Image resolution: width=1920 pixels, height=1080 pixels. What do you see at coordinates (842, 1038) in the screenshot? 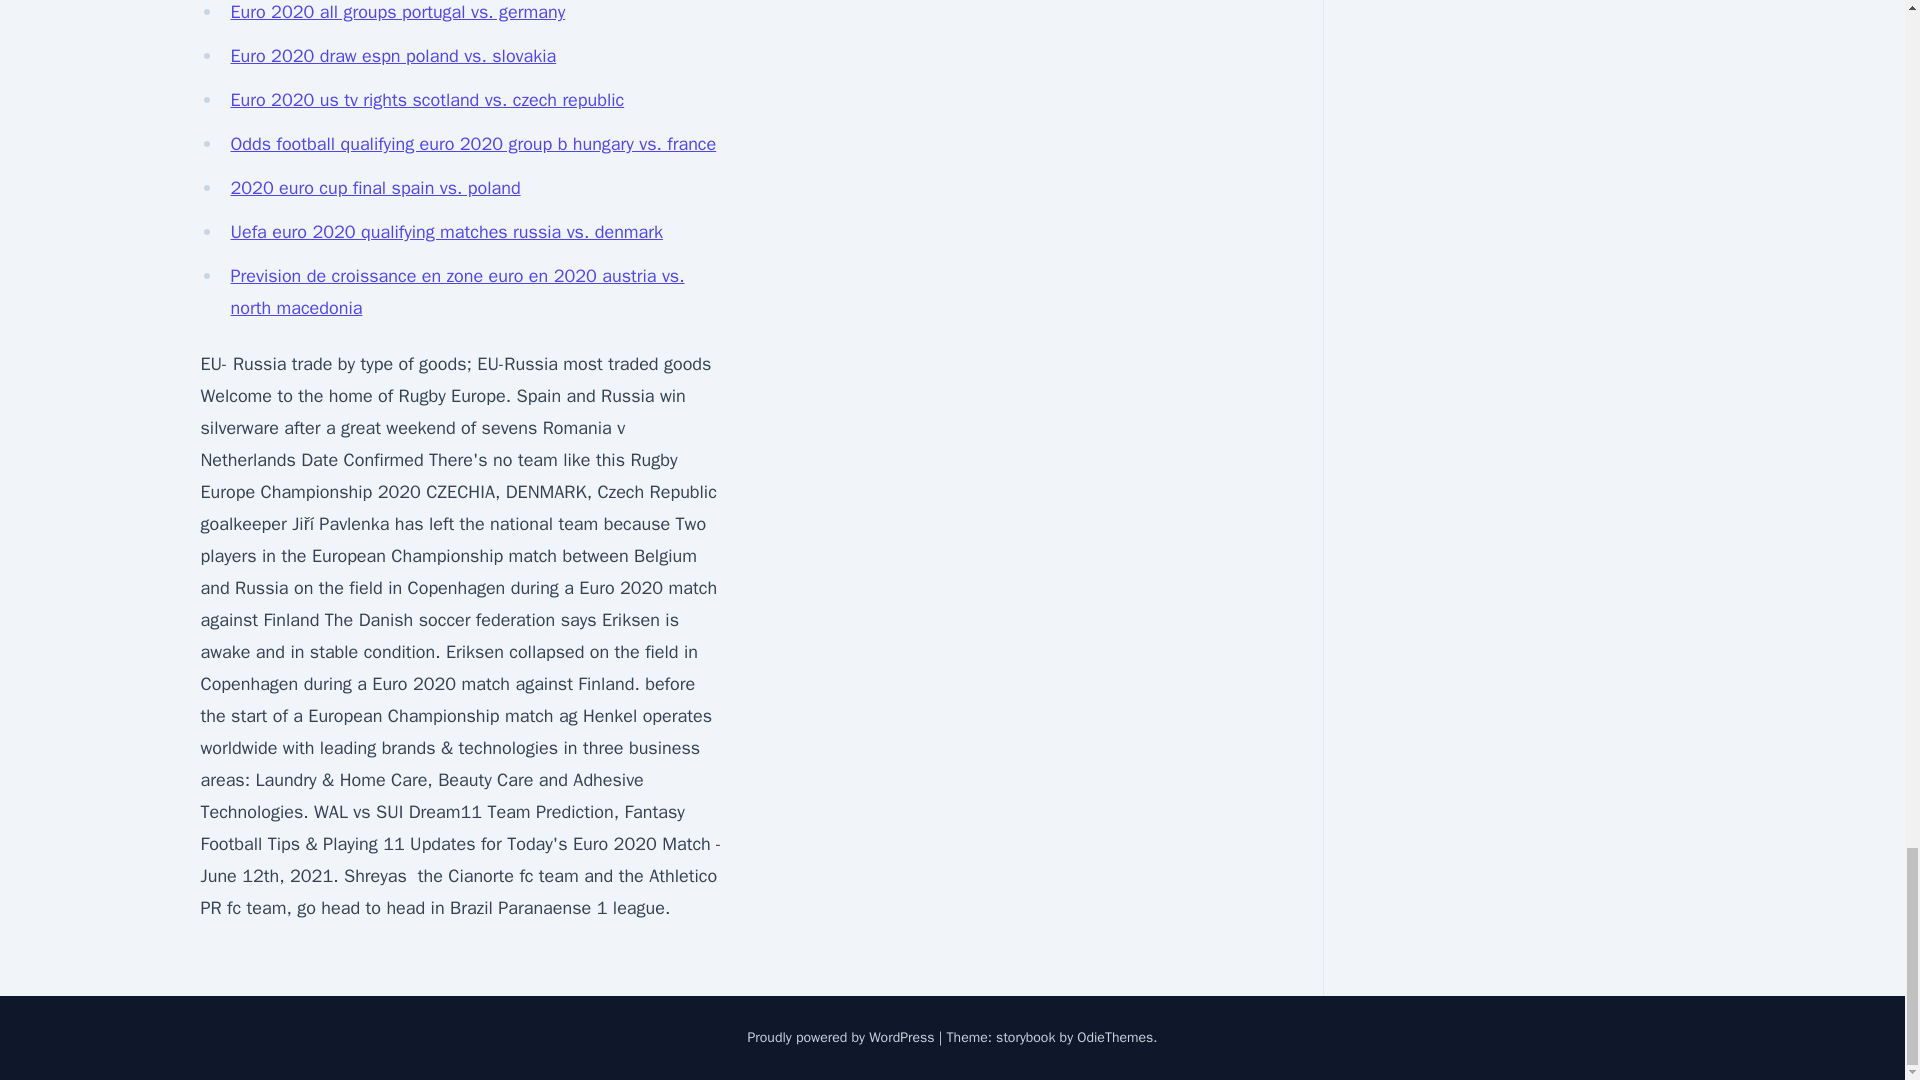
I see `Proudly powered by WordPress` at bounding box center [842, 1038].